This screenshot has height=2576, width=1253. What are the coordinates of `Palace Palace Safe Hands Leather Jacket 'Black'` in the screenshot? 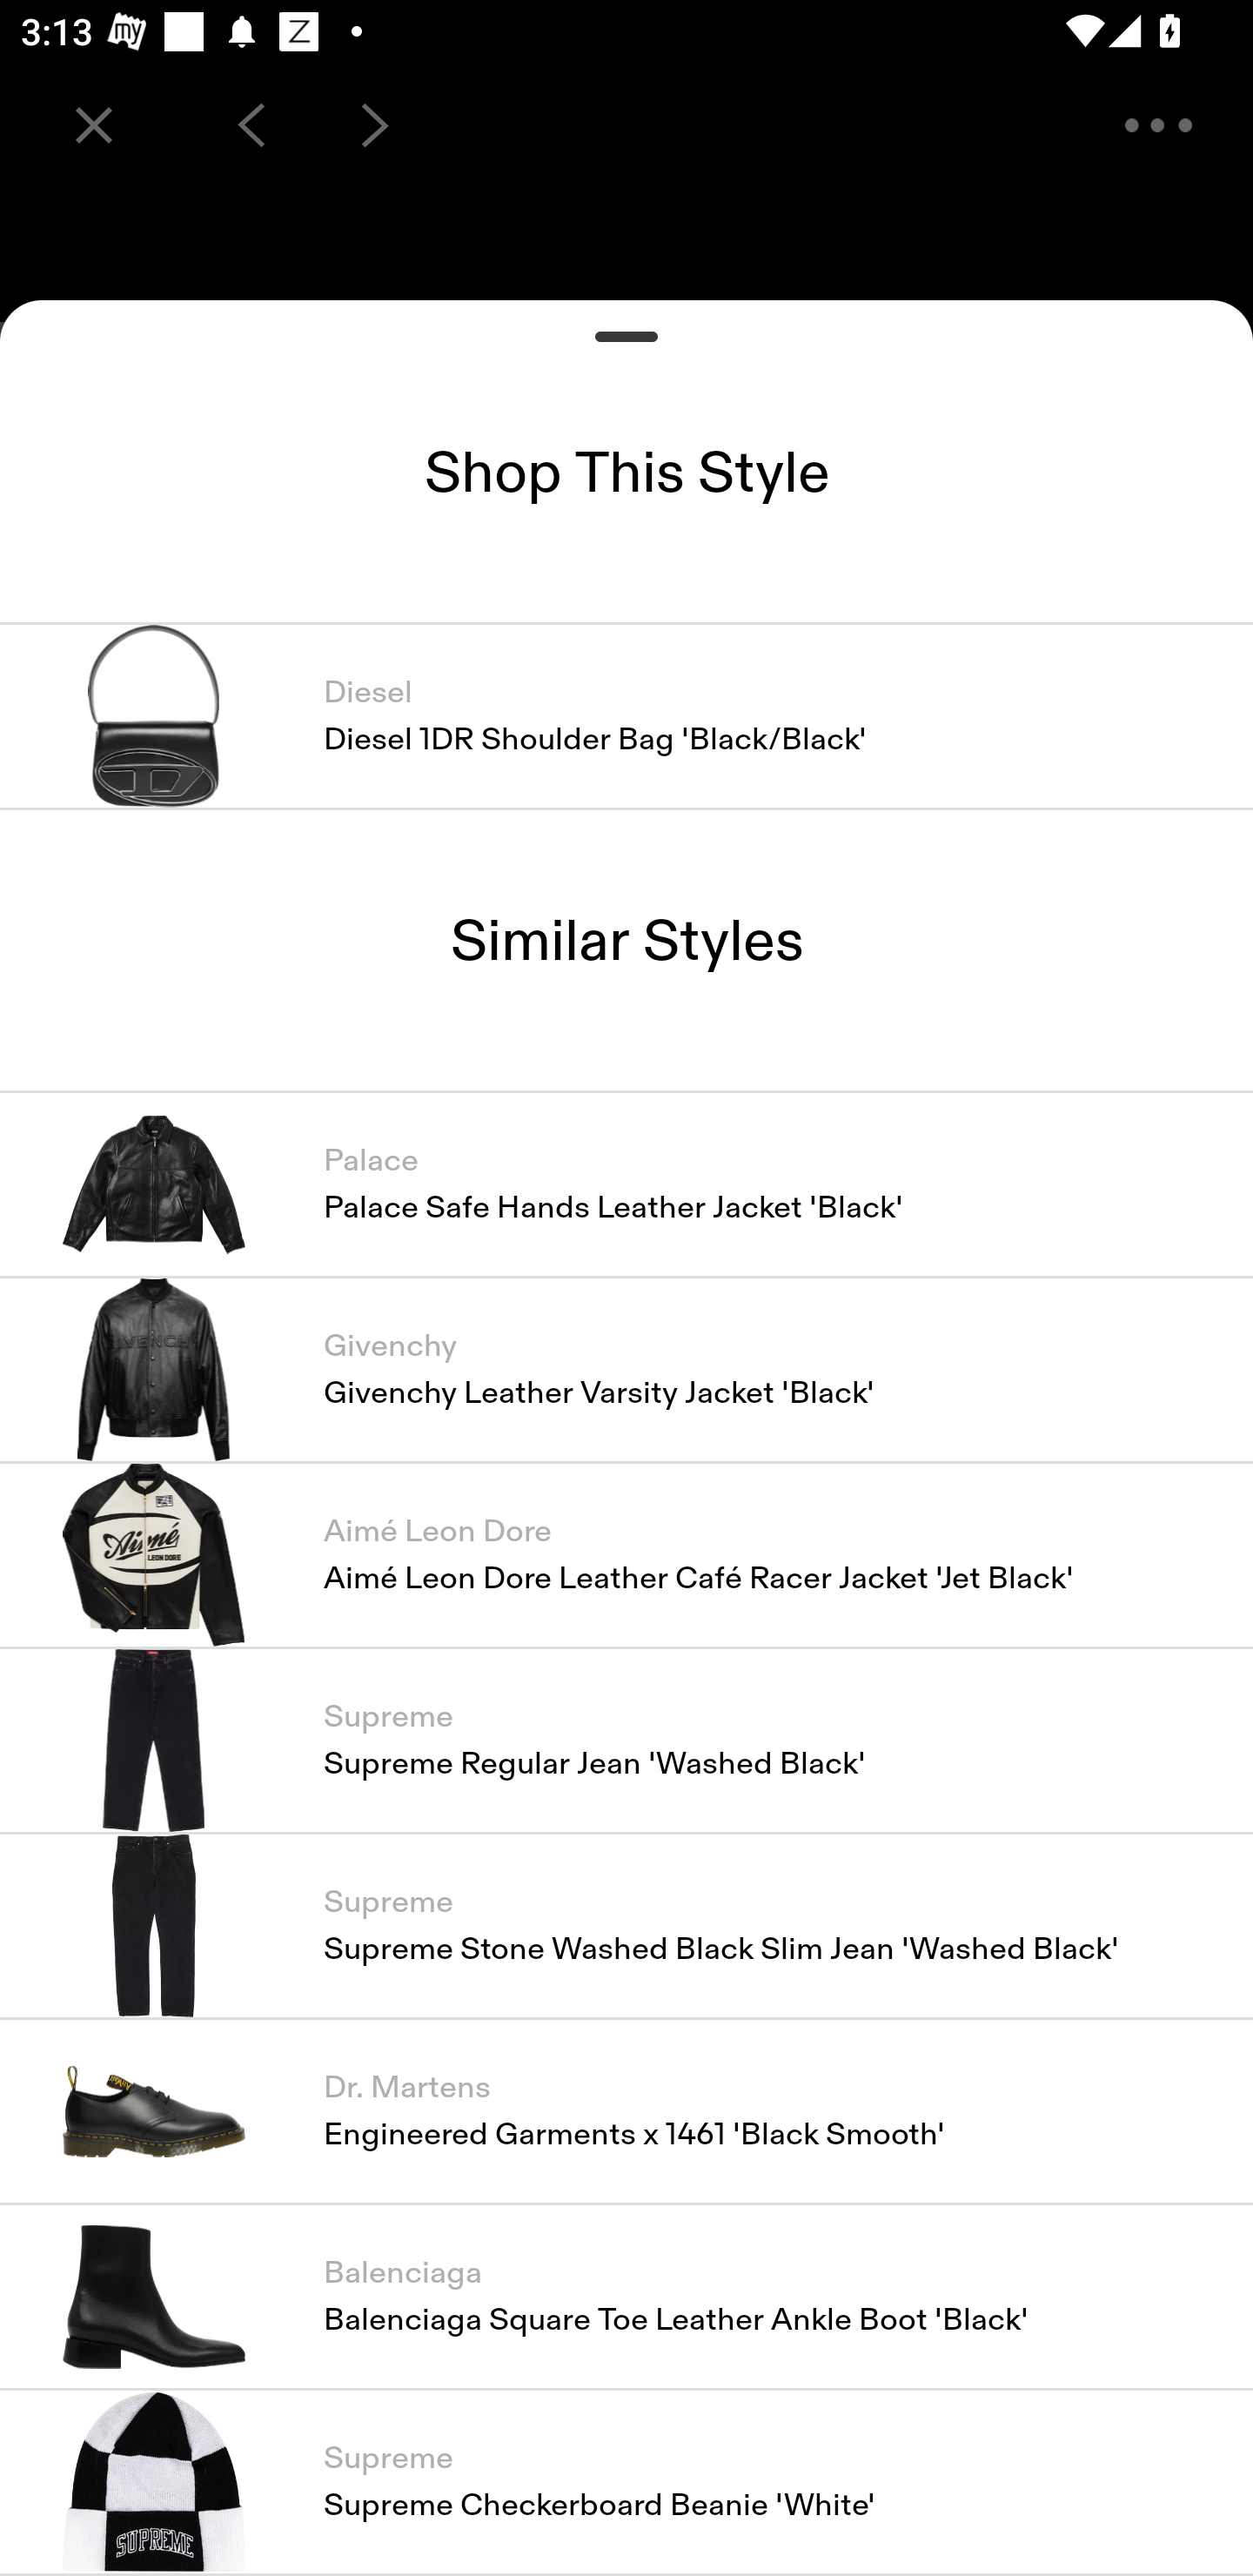 It's located at (626, 1184).